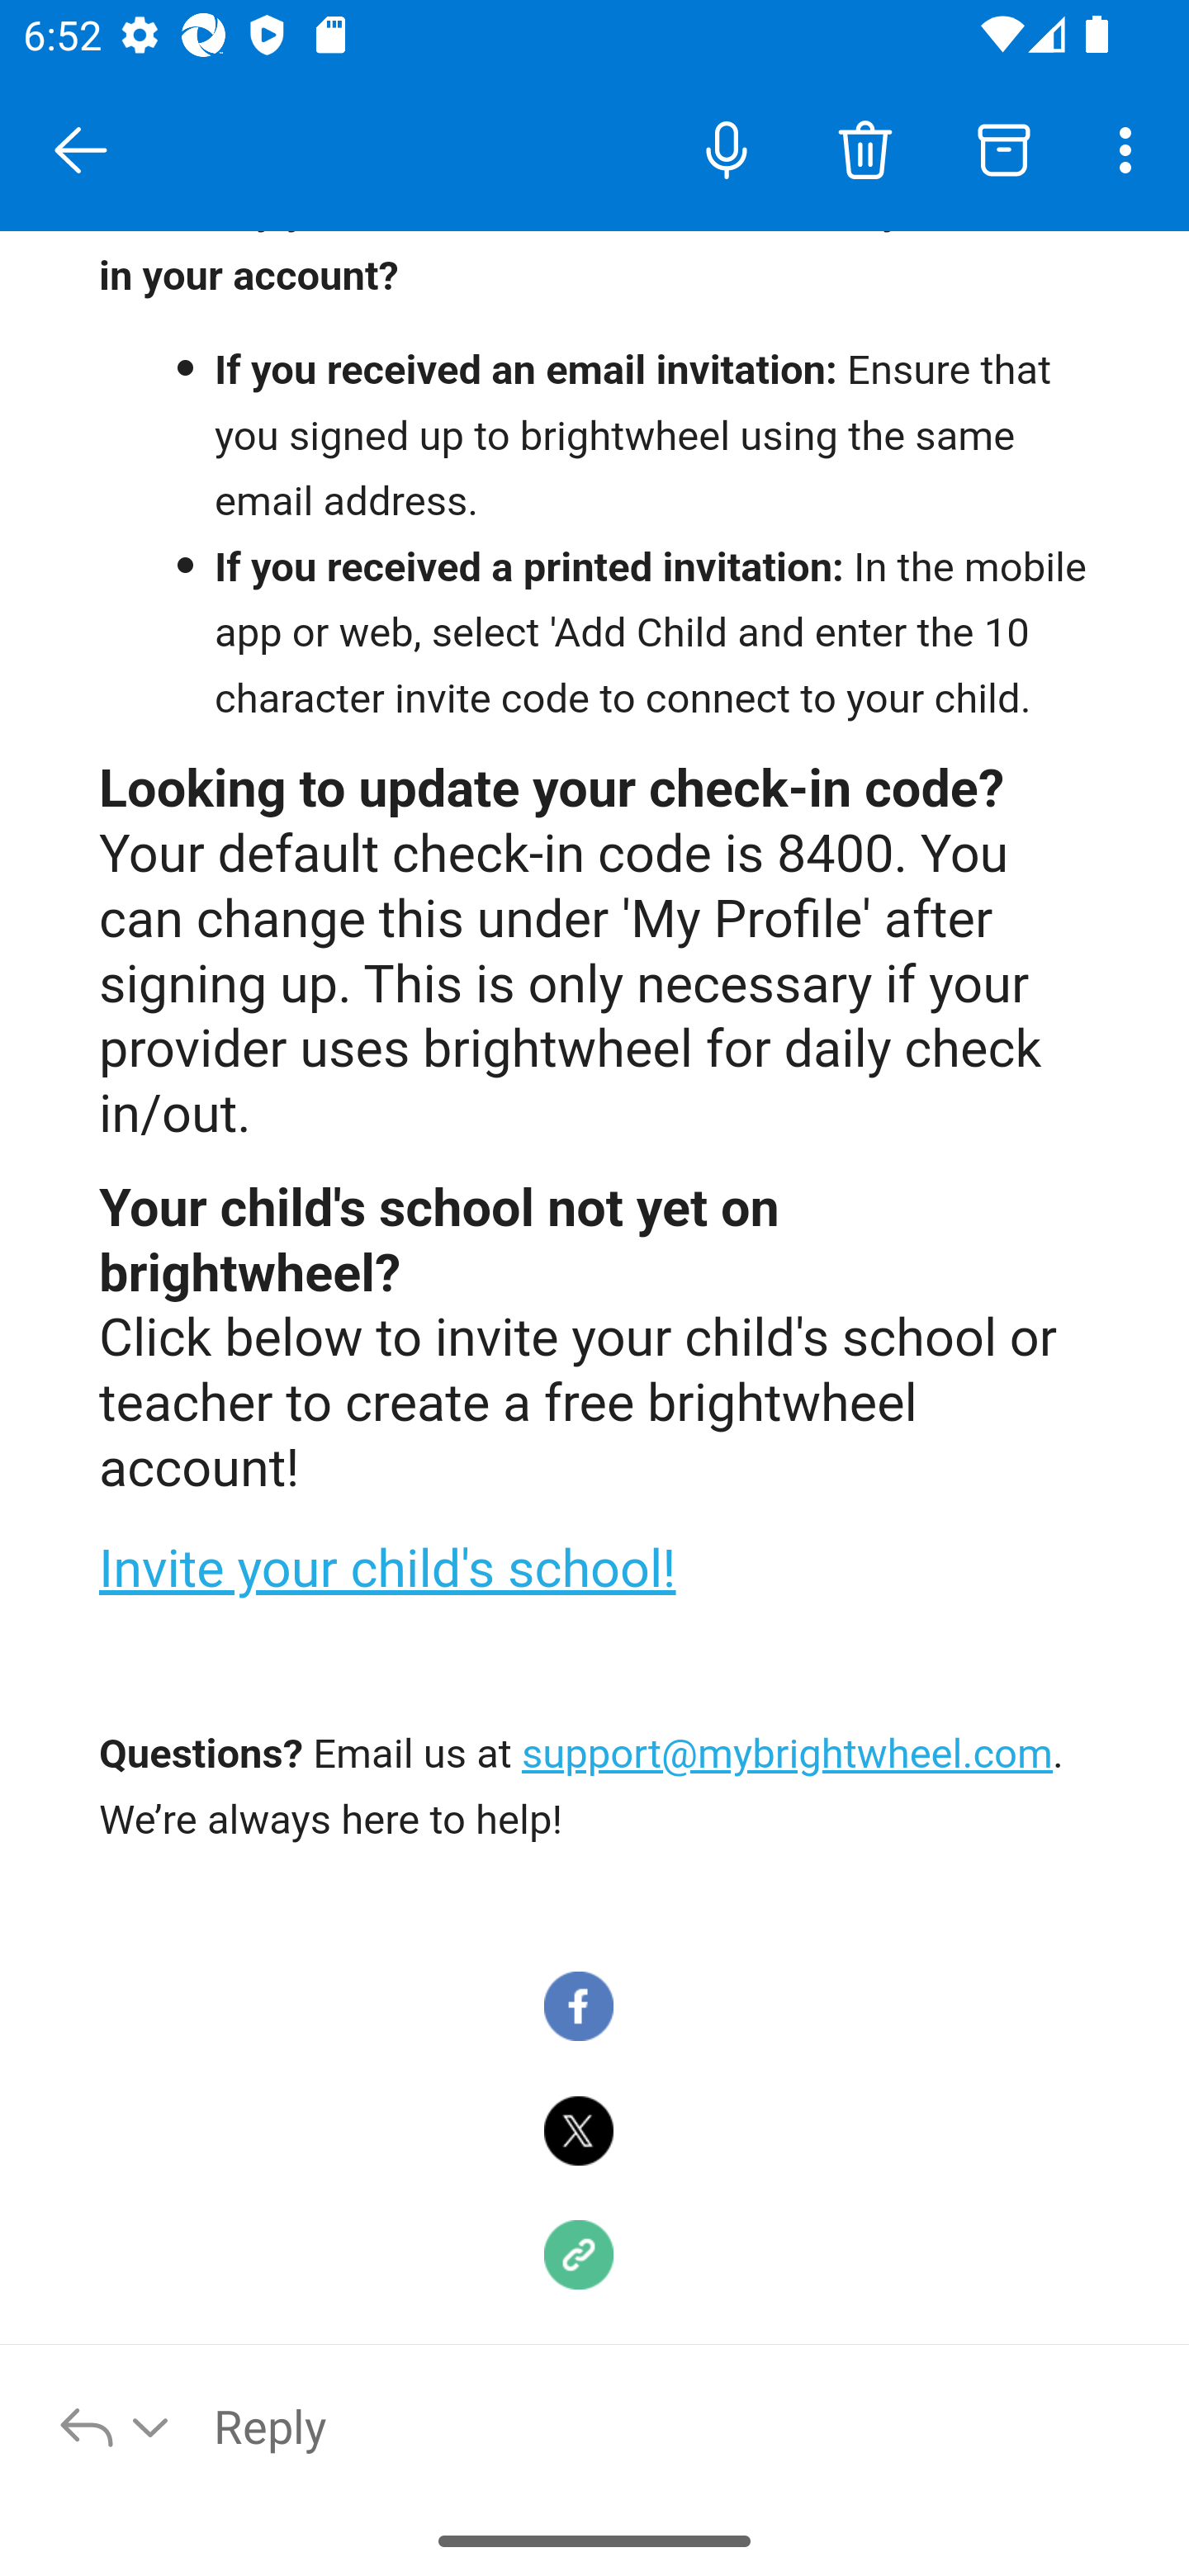  Describe the element at coordinates (1131, 149) in the screenshot. I see `More options` at that location.